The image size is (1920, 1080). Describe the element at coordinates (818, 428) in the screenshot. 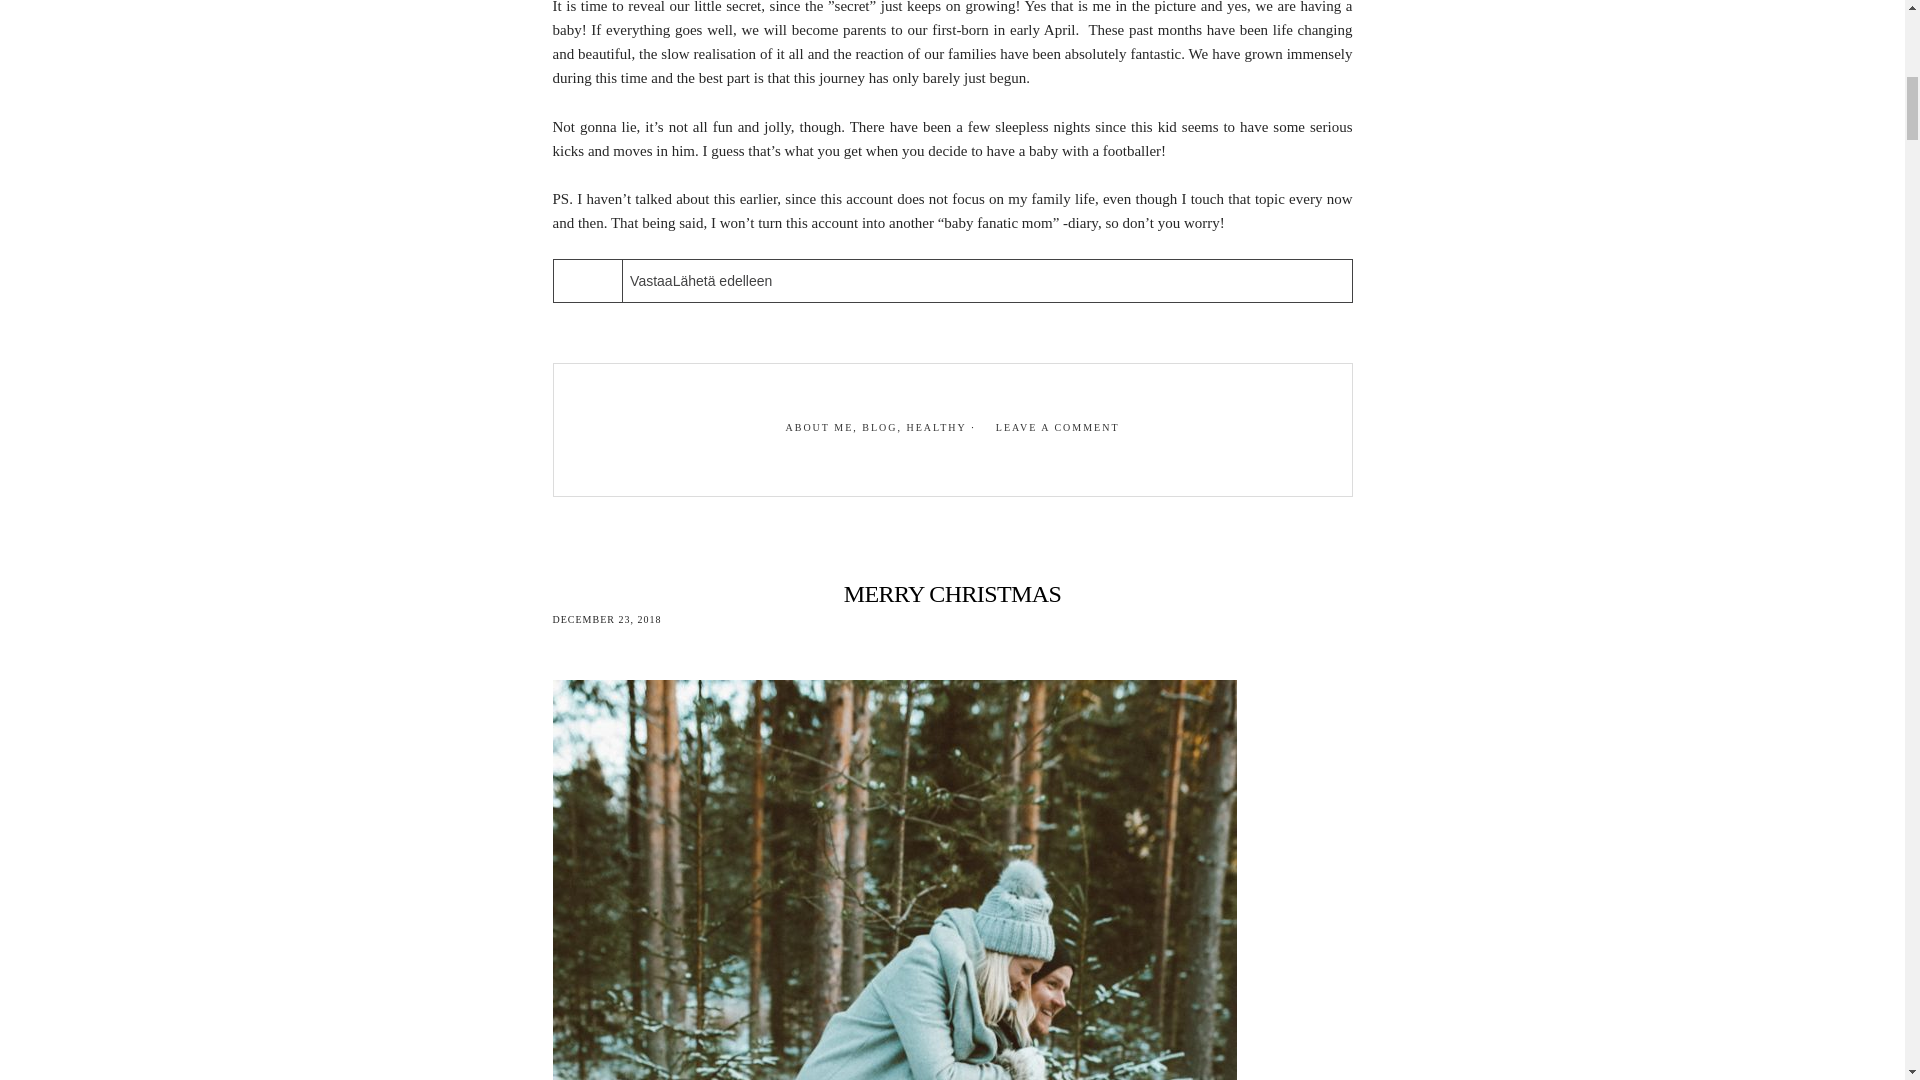

I see `ABOUT ME` at that location.